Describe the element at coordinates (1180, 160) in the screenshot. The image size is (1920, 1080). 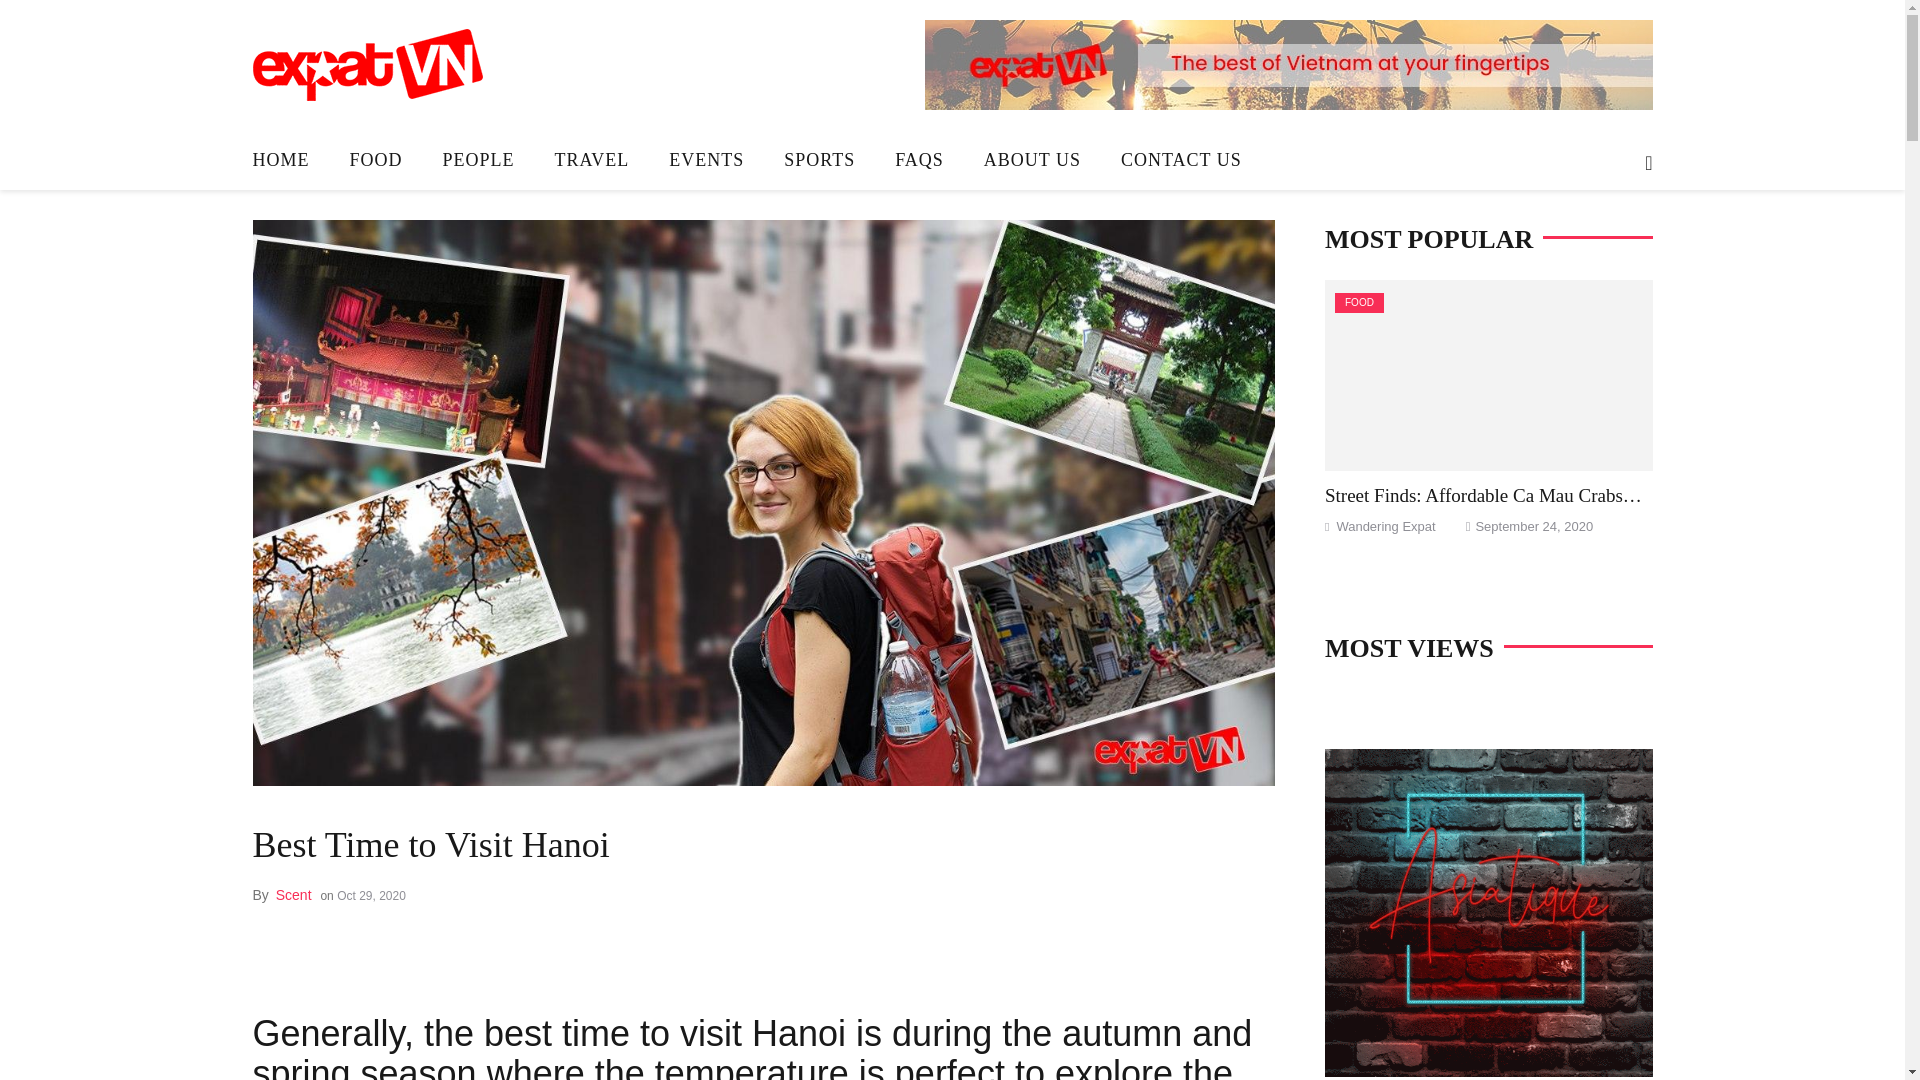
I see `CONTACT US` at that location.